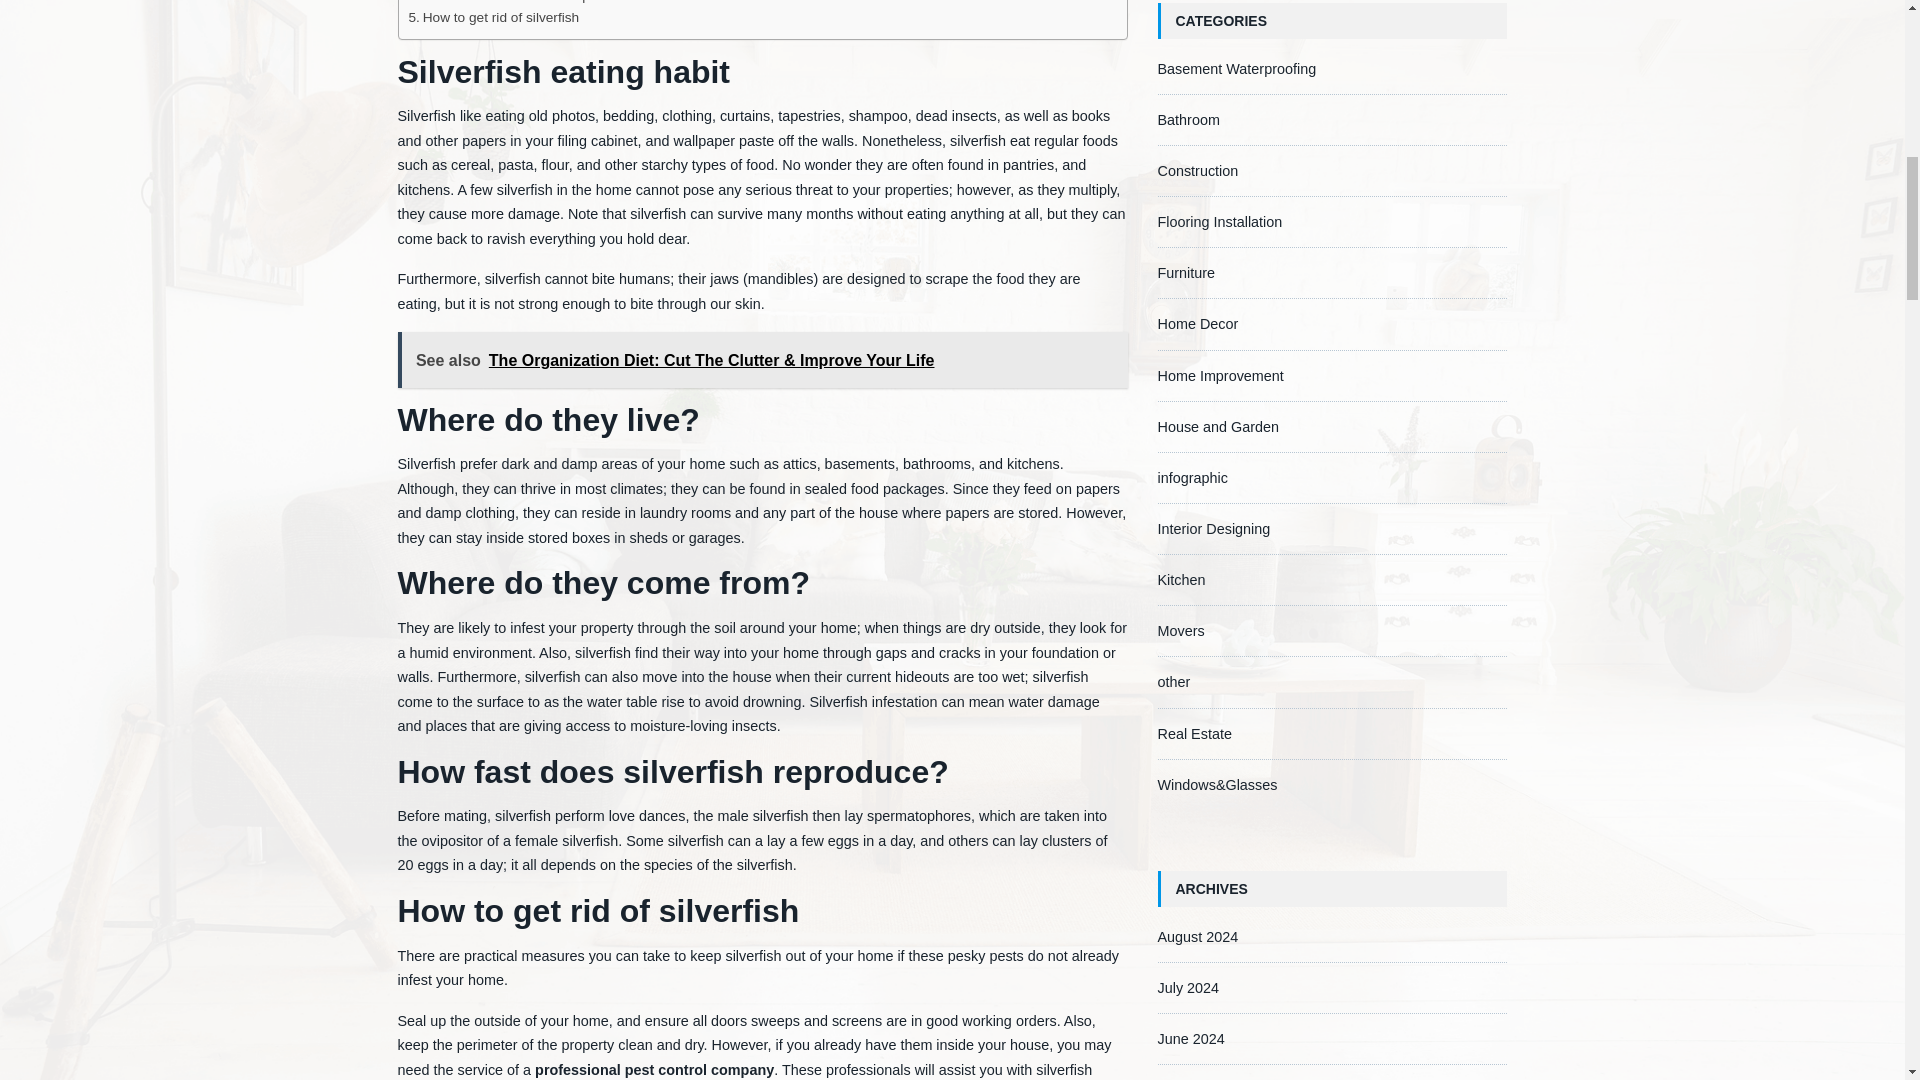 The image size is (1920, 1080). Describe the element at coordinates (1237, 68) in the screenshot. I see `Basement Waterproofing` at that location.